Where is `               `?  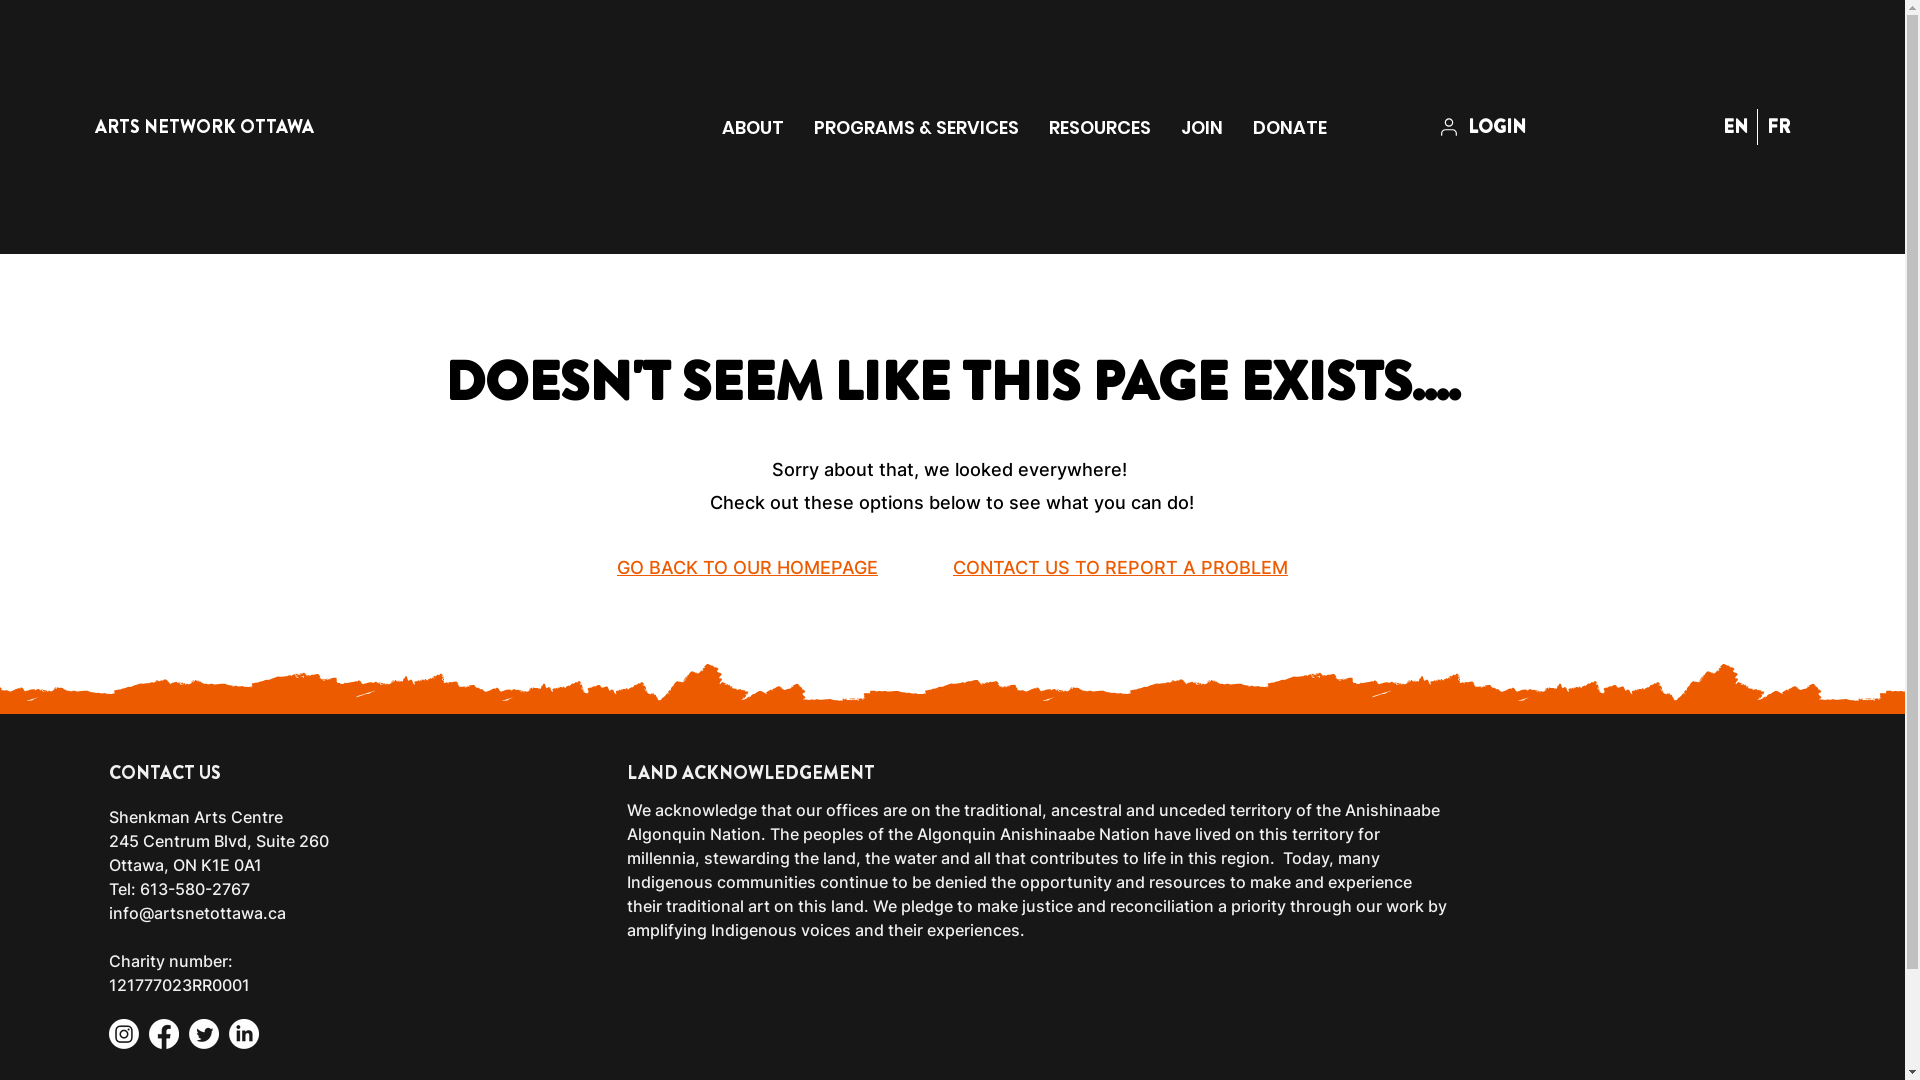
                is located at coordinates (916, 568).